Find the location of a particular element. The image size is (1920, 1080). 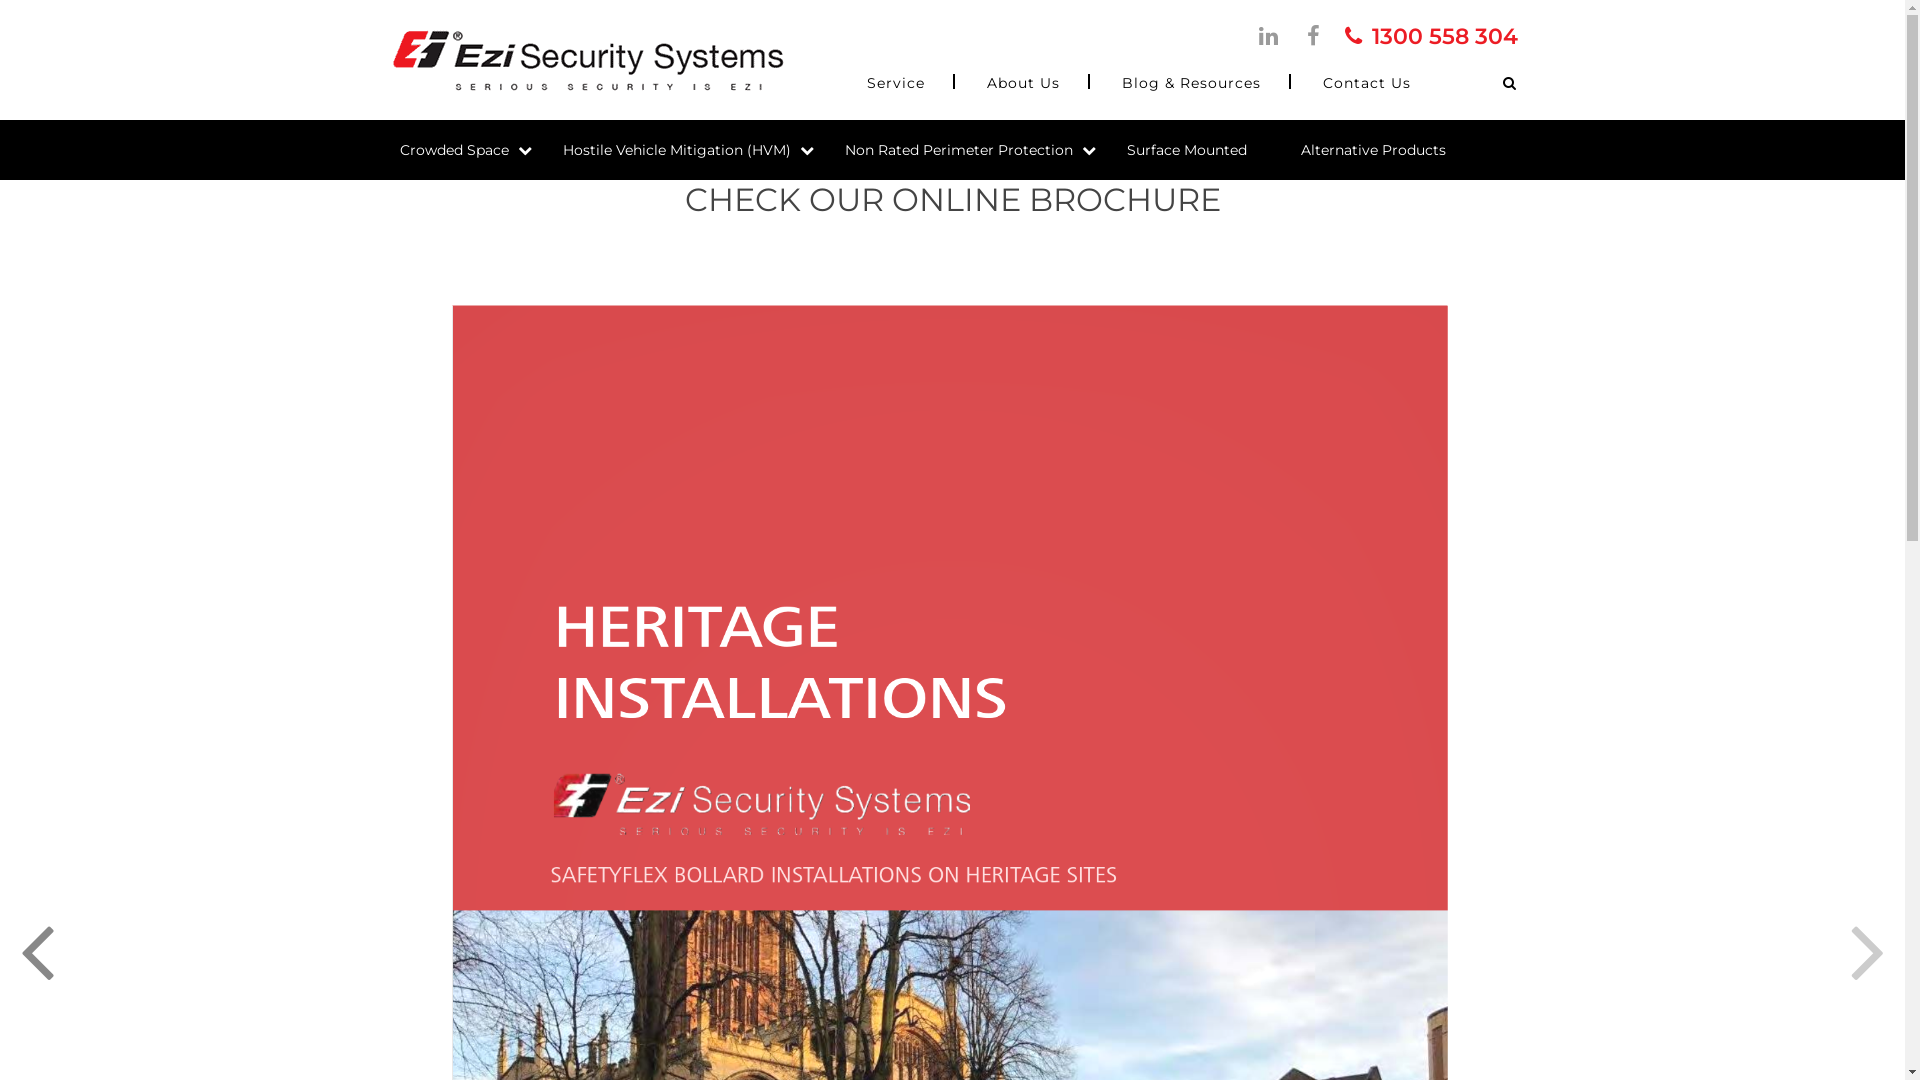

Hostile Vehicle Mitigation (HVM) is located at coordinates (689, 150).